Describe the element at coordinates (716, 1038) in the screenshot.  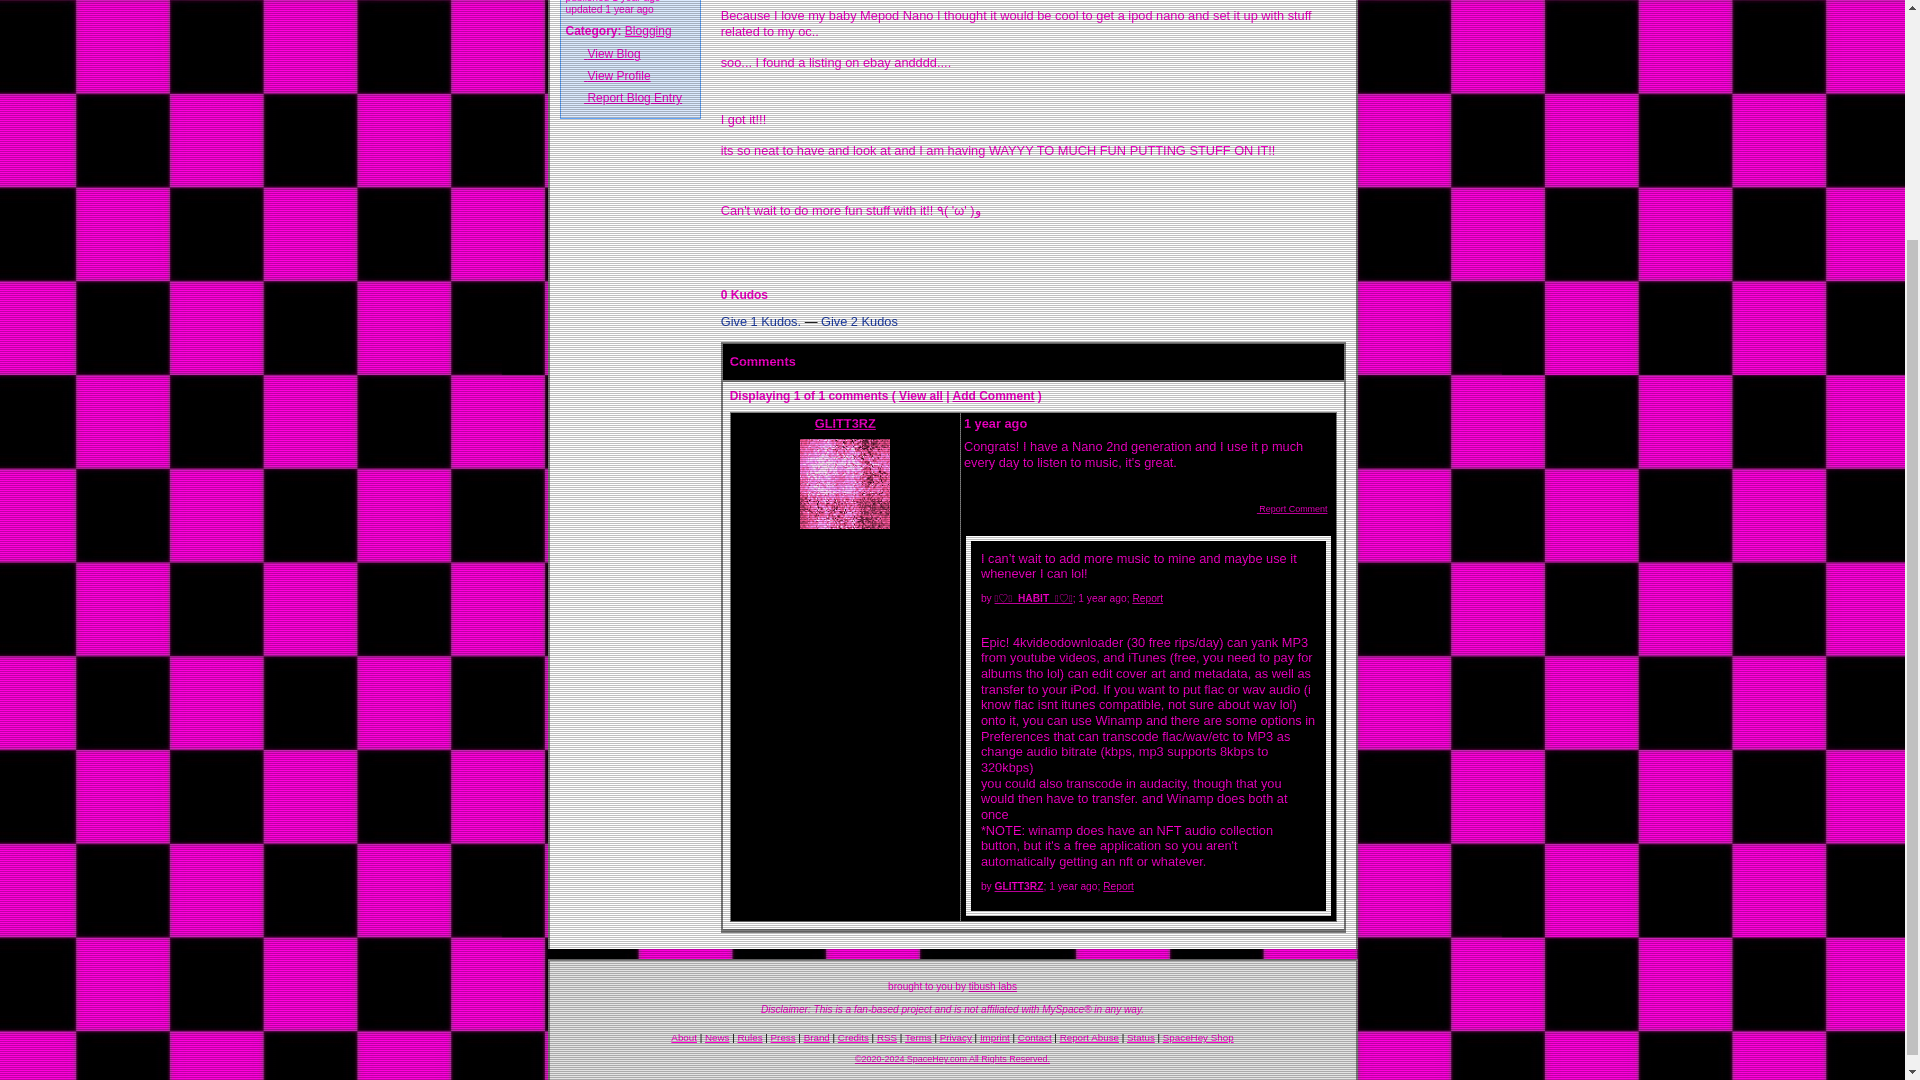
I see `News` at that location.